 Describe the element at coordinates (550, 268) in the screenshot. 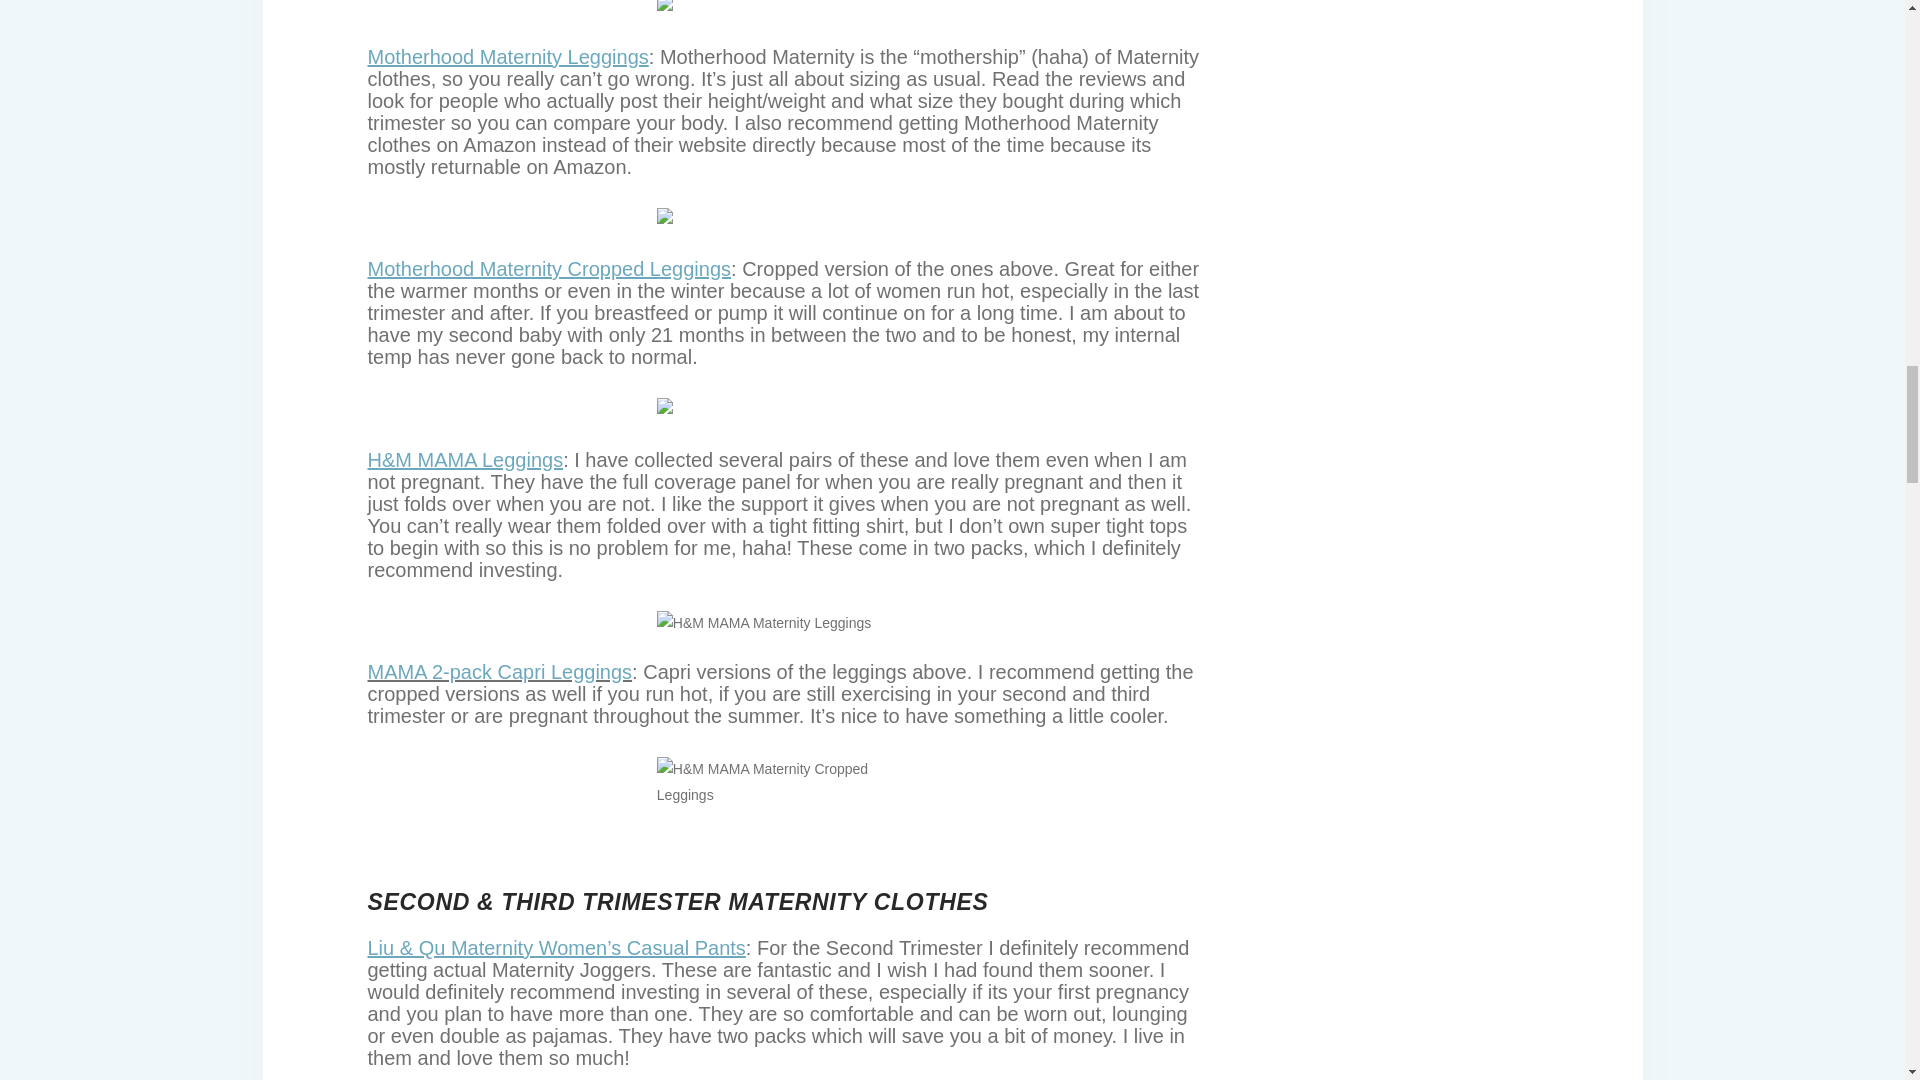

I see `Motherhood Maternity Cropped Leggings` at that location.